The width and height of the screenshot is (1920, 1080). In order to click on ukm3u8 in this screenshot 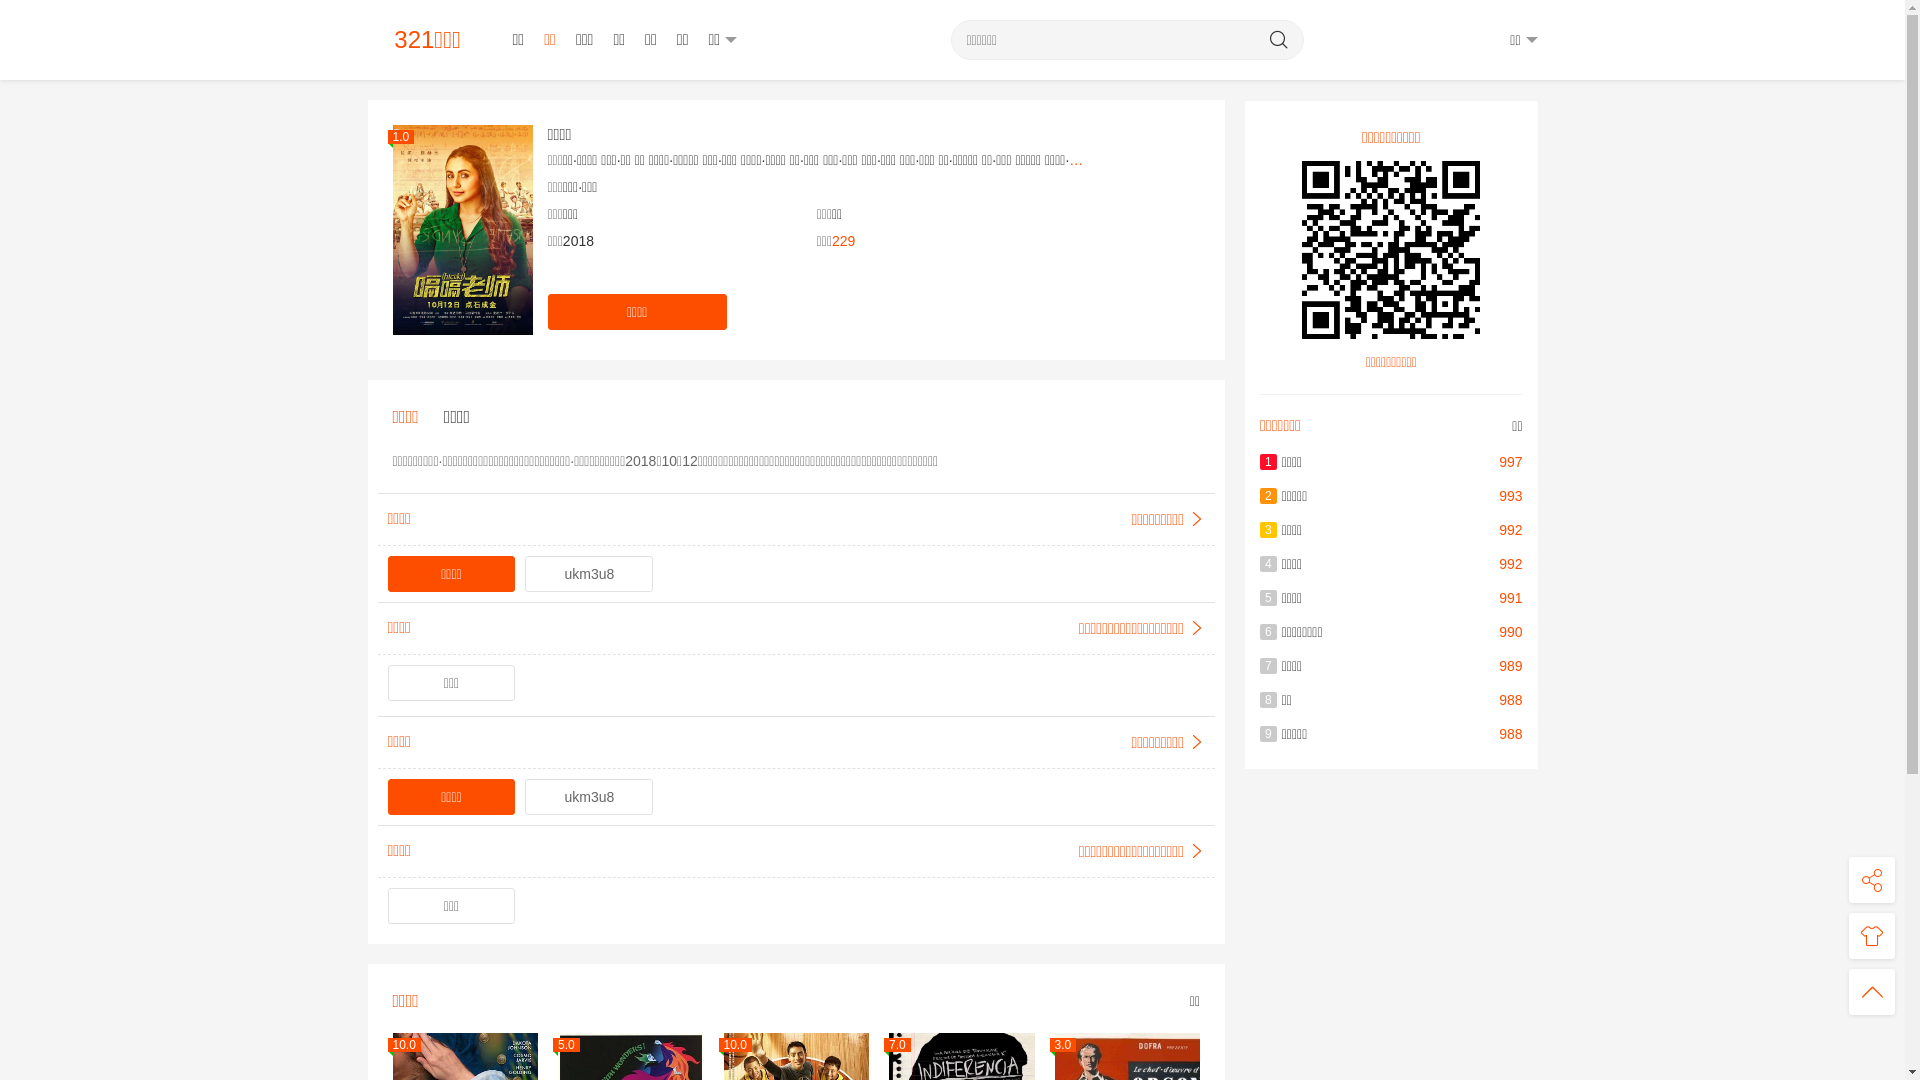, I will do `click(589, 574)`.